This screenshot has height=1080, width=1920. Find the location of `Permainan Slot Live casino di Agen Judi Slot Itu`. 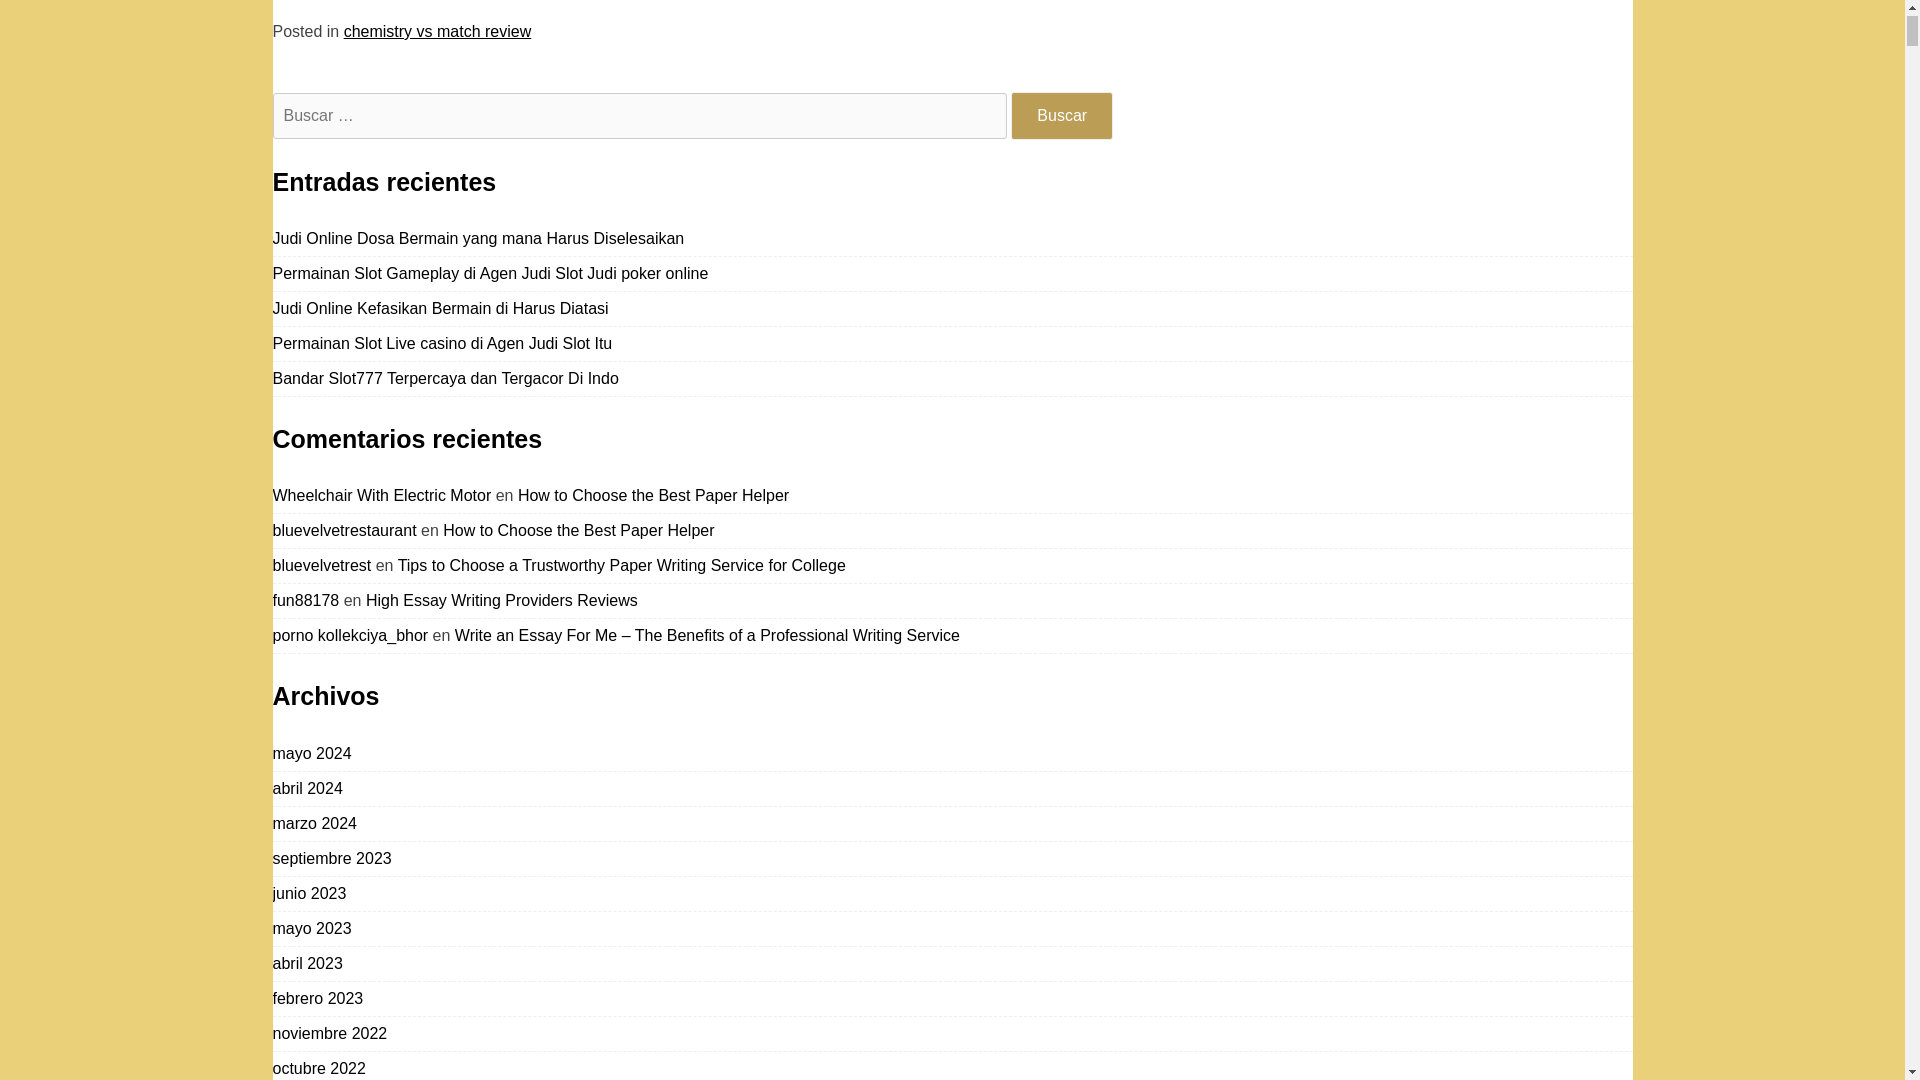

Permainan Slot Live casino di Agen Judi Slot Itu is located at coordinates (442, 343).